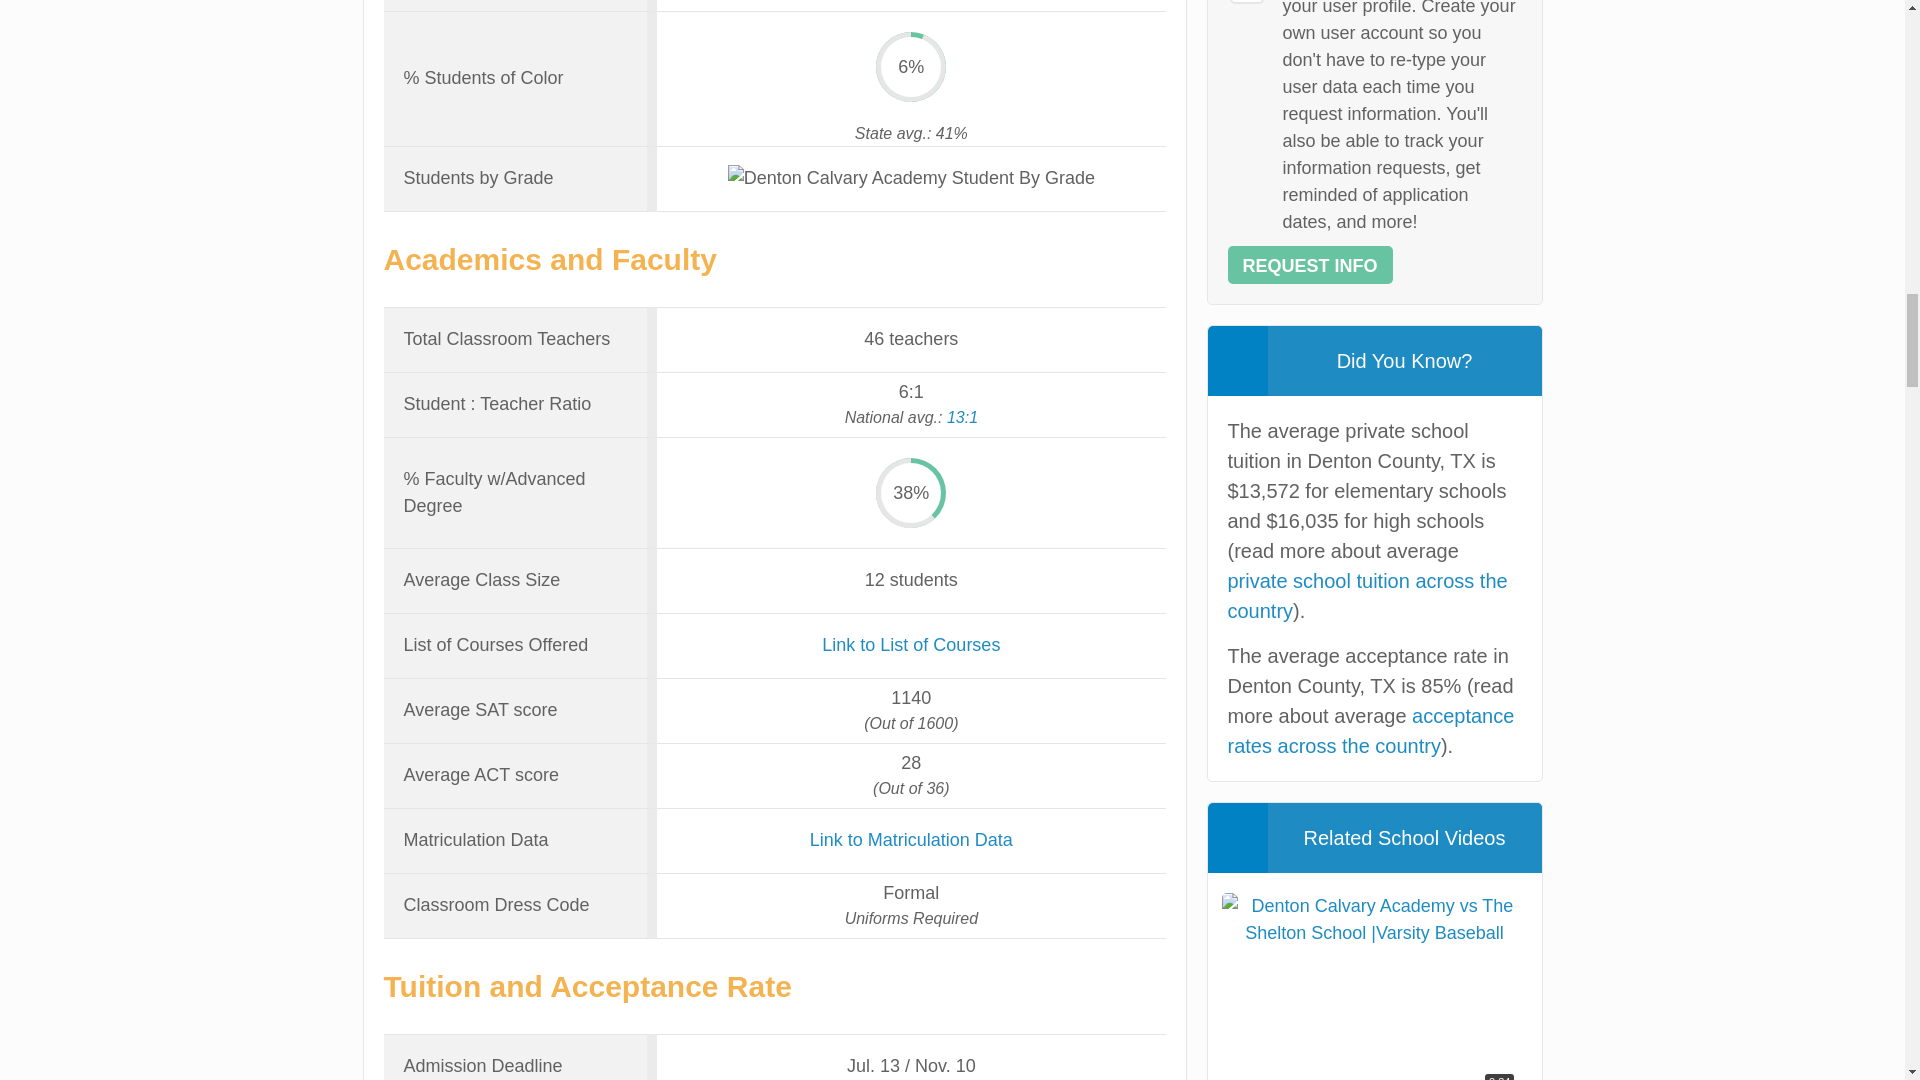 The width and height of the screenshot is (1920, 1080). What do you see at coordinates (910, 644) in the screenshot?
I see `Link to List of Courses` at bounding box center [910, 644].